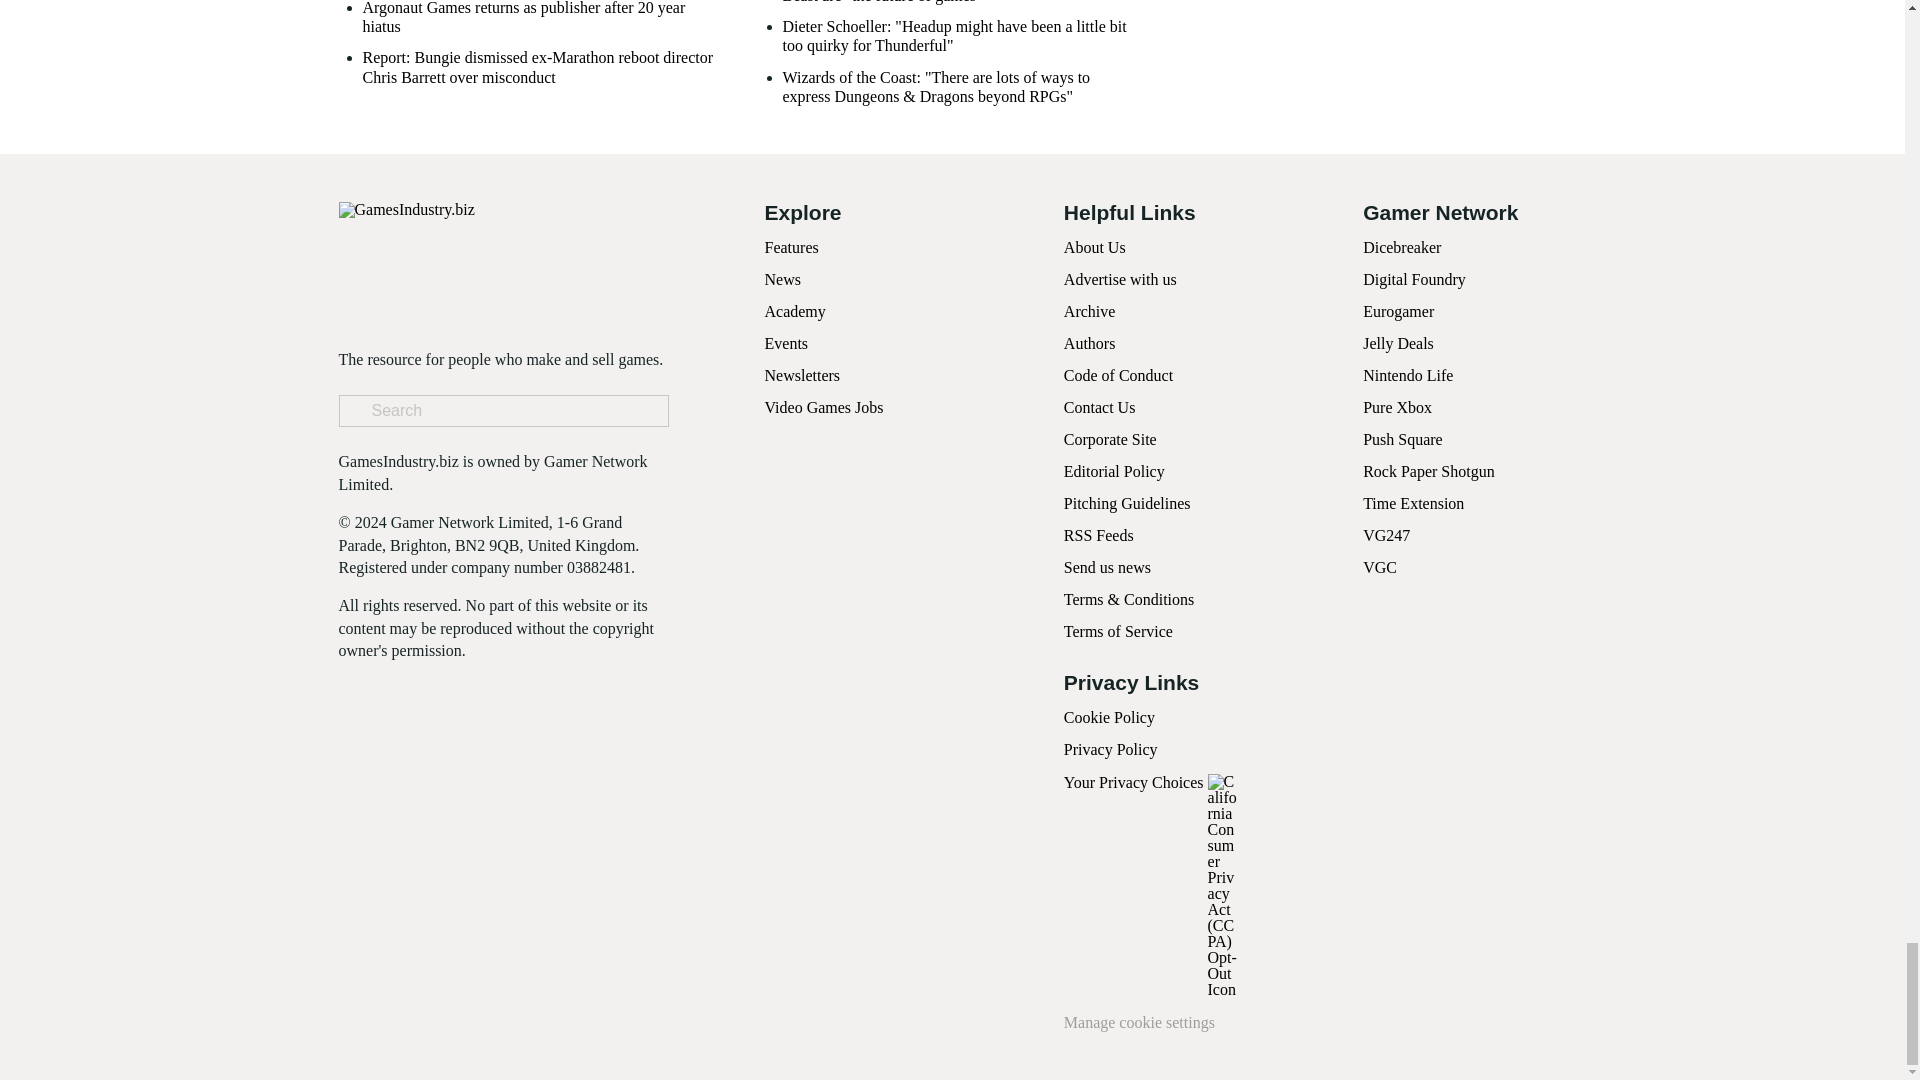 The width and height of the screenshot is (1920, 1080). Describe the element at coordinates (790, 246) in the screenshot. I see `Features` at that location.